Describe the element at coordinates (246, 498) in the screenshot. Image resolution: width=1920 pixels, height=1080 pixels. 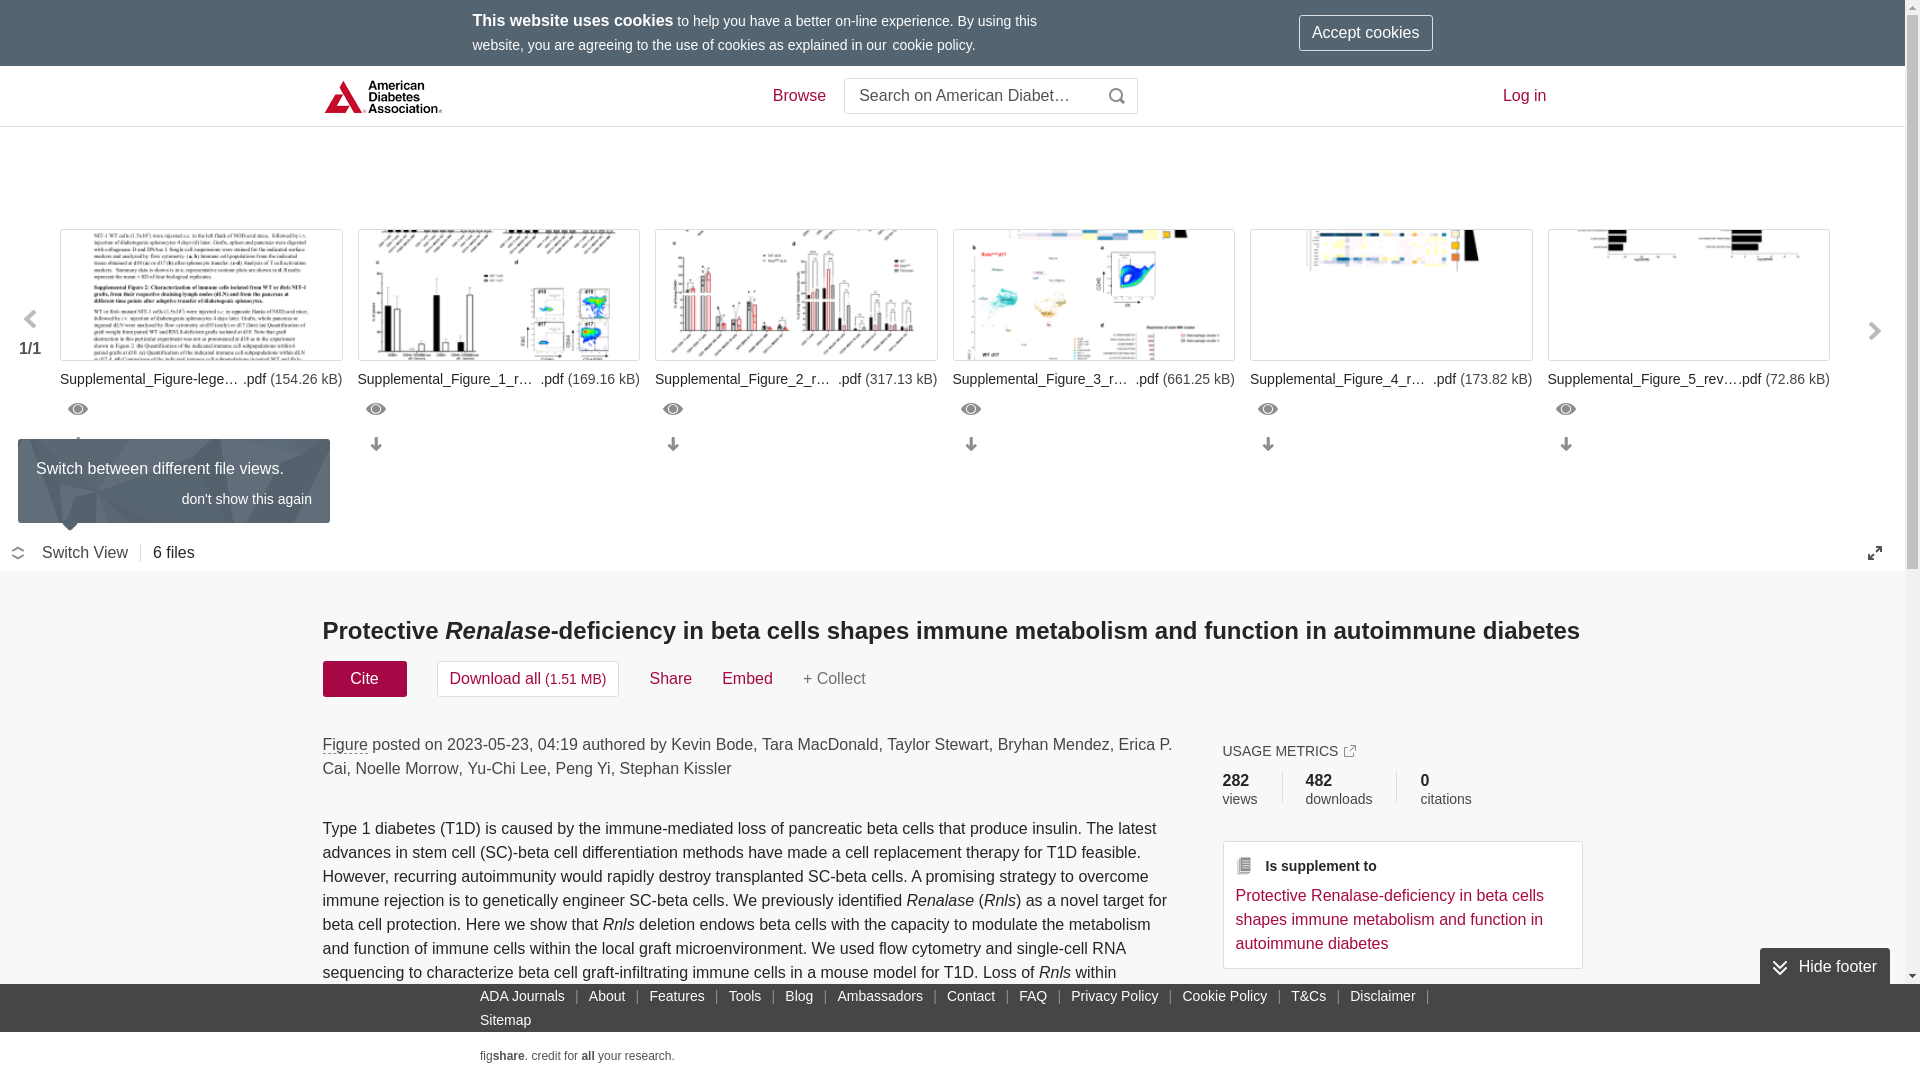
I see `don't show this again` at that location.